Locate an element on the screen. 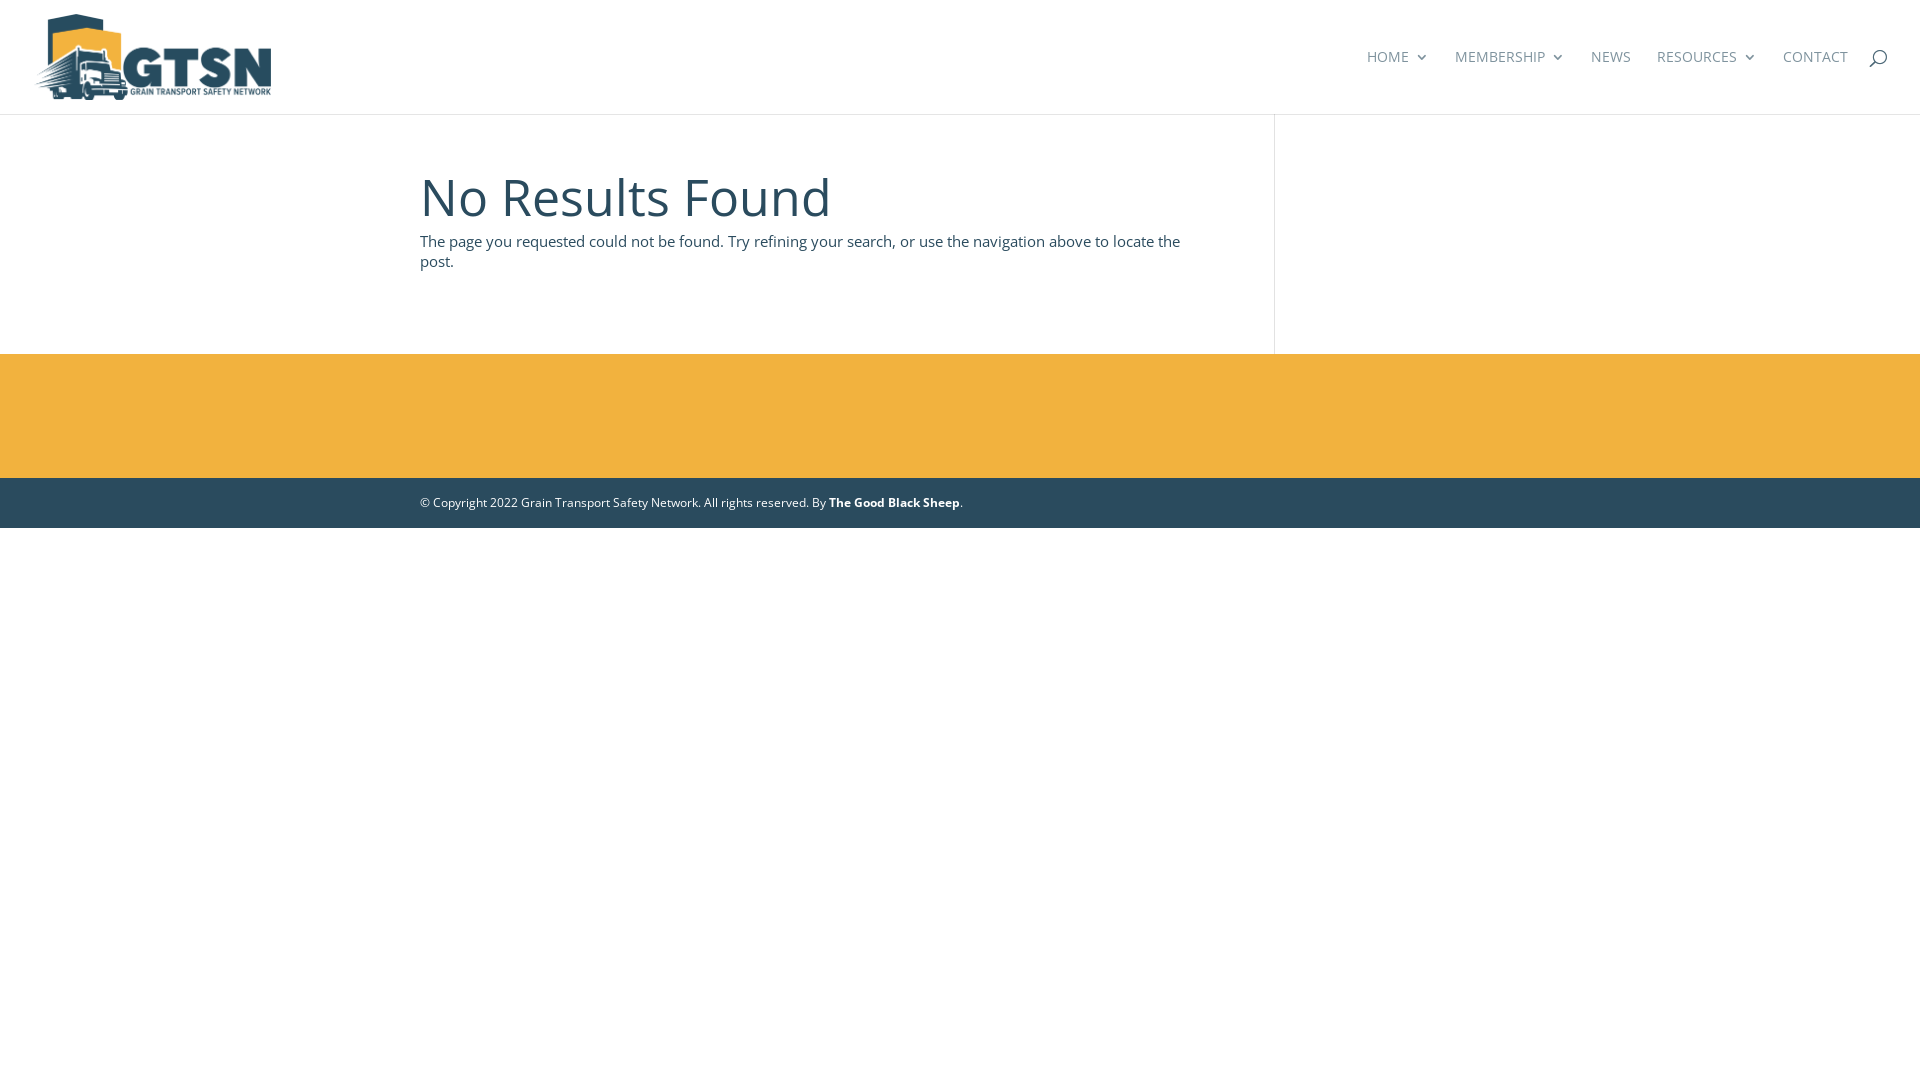 This screenshot has width=1920, height=1080. CONTACT is located at coordinates (1816, 82).